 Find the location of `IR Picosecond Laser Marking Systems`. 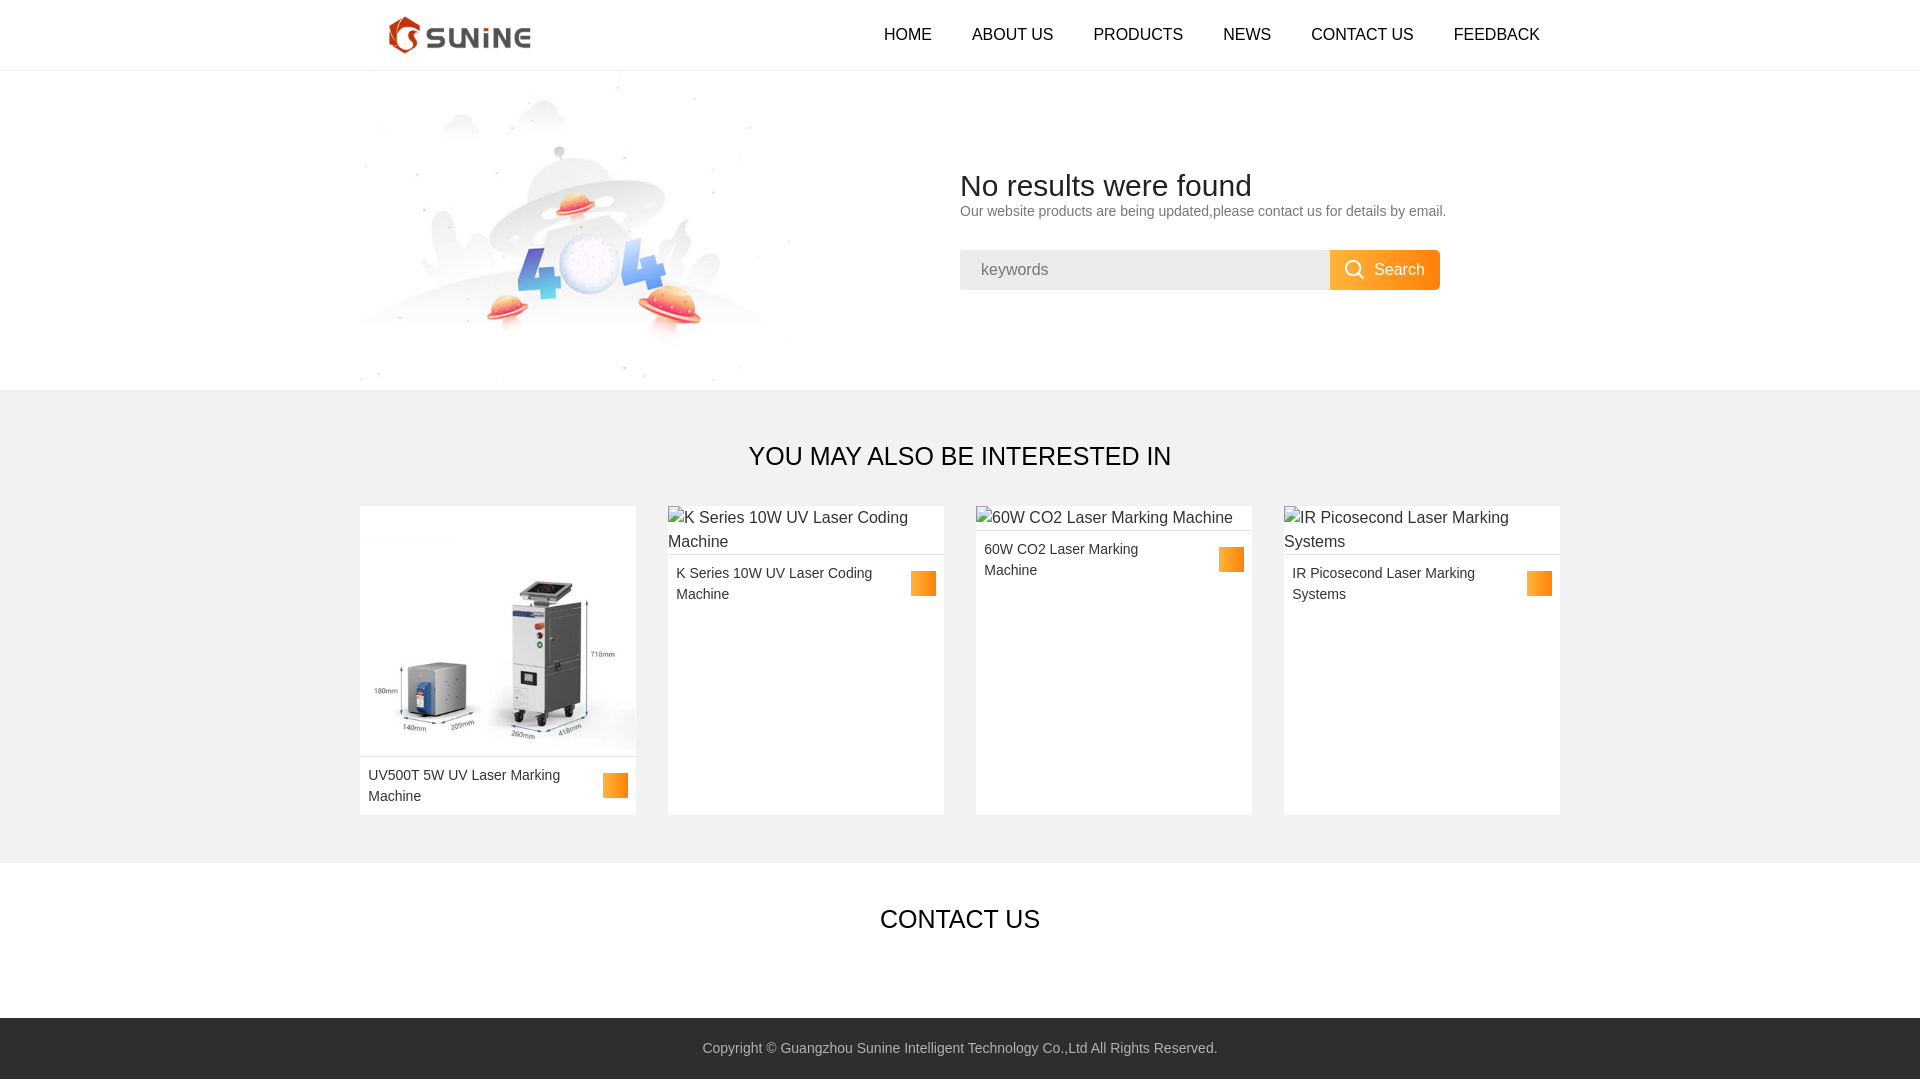

IR Picosecond Laser Marking Systems is located at coordinates (1422, 560).